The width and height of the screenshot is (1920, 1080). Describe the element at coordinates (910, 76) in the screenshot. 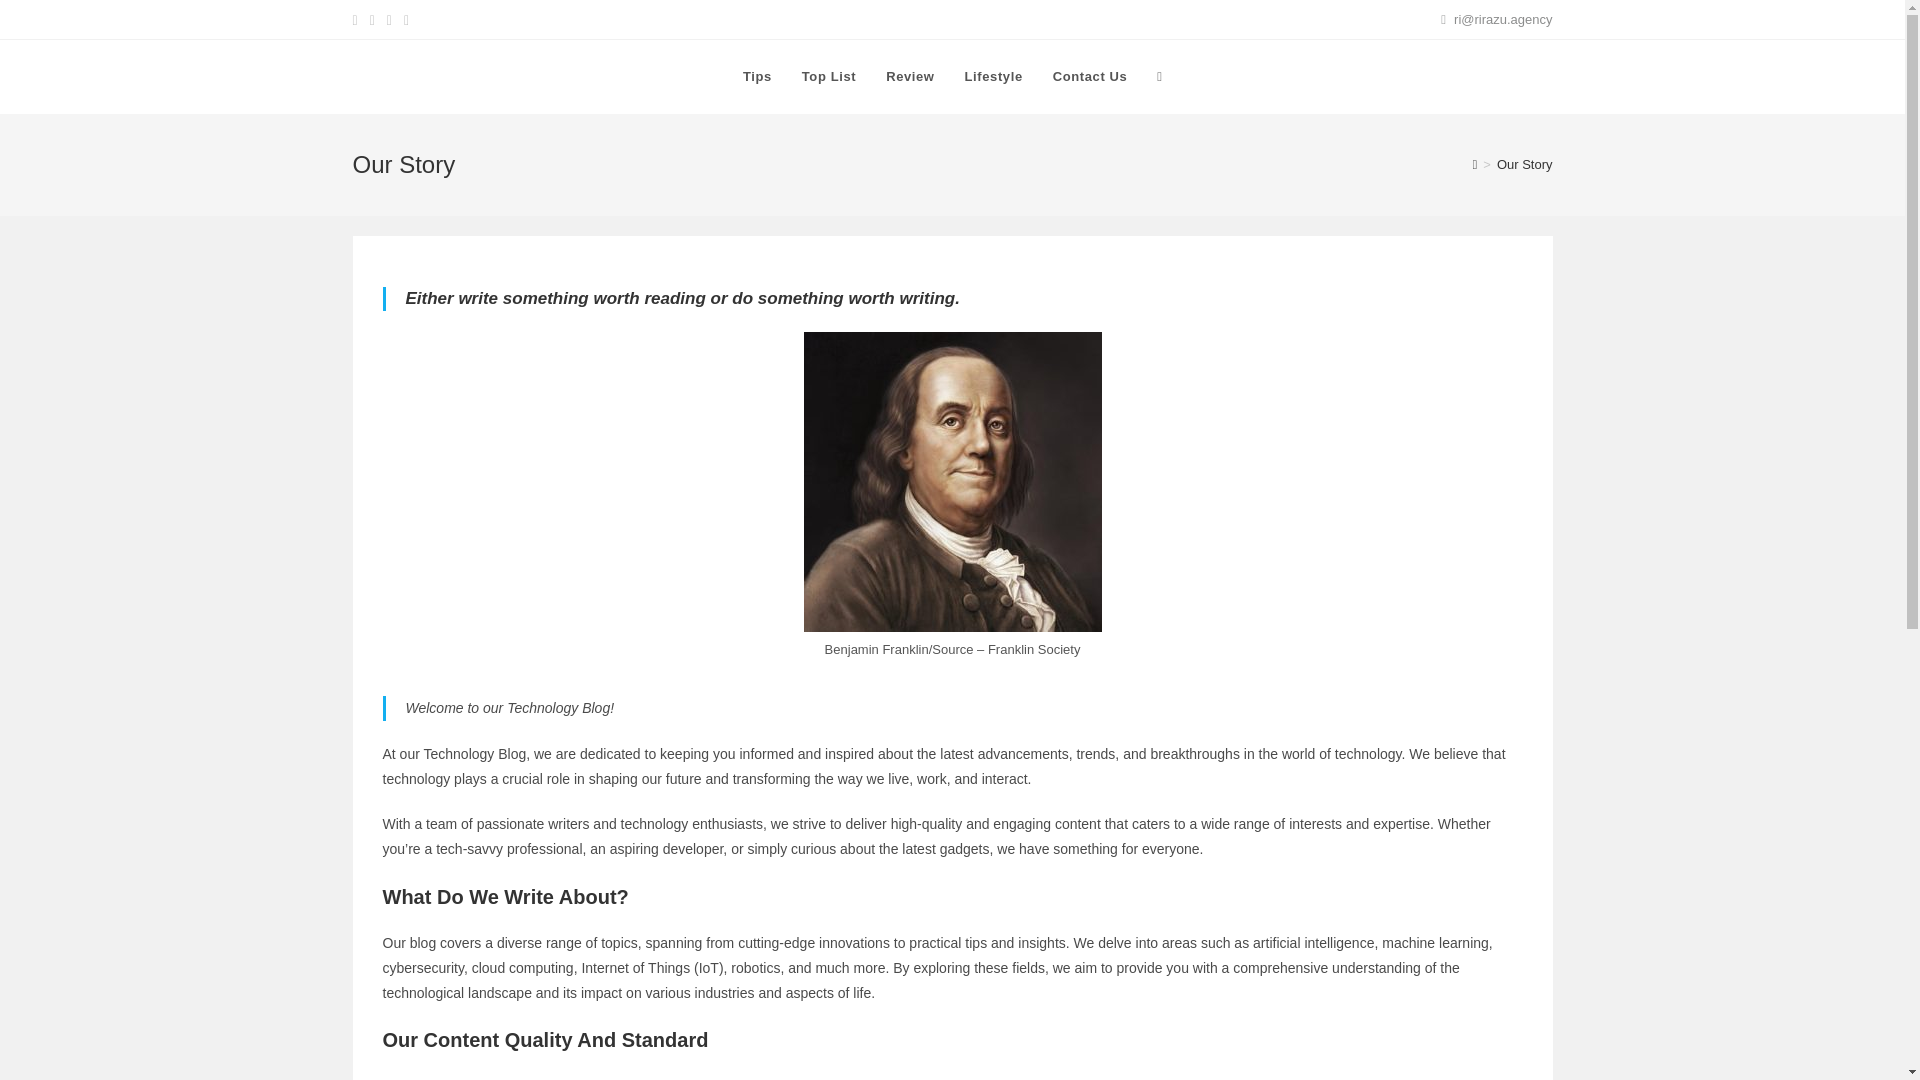

I see `Review` at that location.